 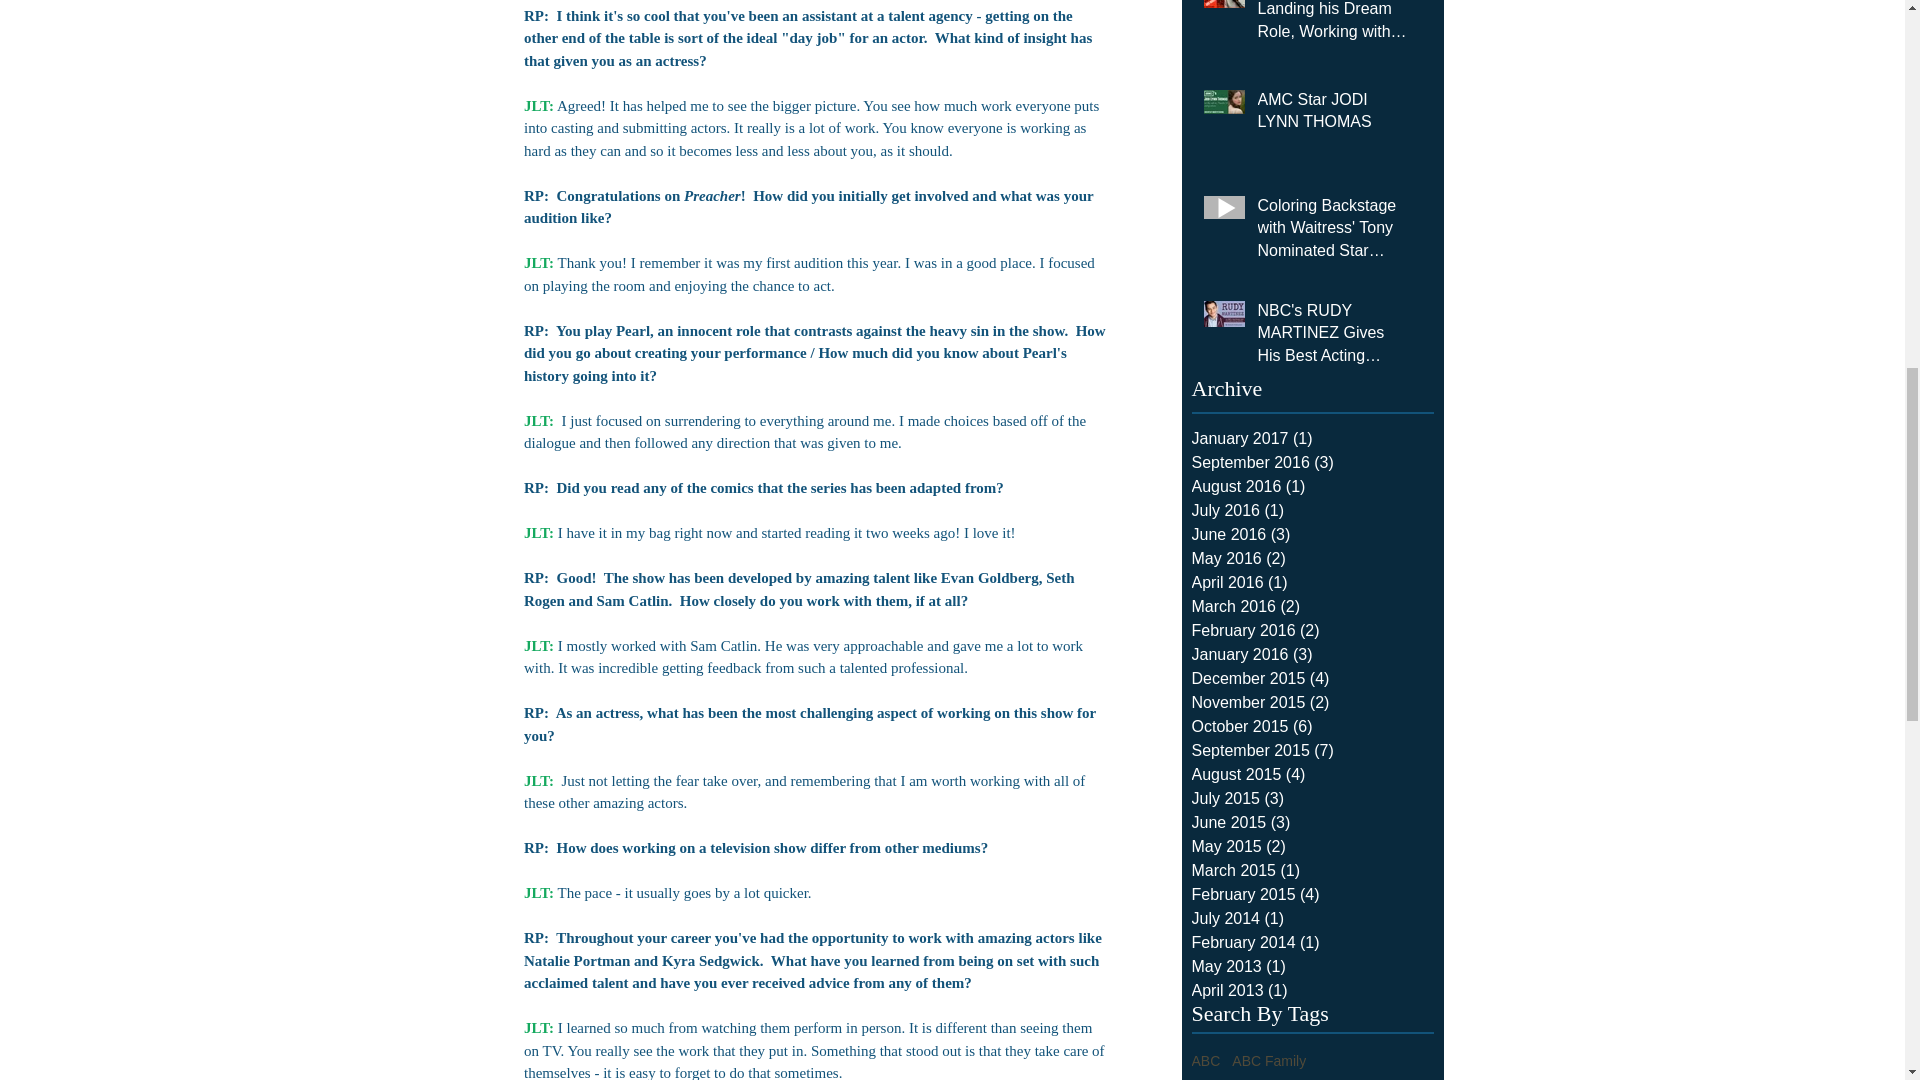 I want to click on AMC Star JODI LYNN THOMAS, so click(x=1333, y=114).